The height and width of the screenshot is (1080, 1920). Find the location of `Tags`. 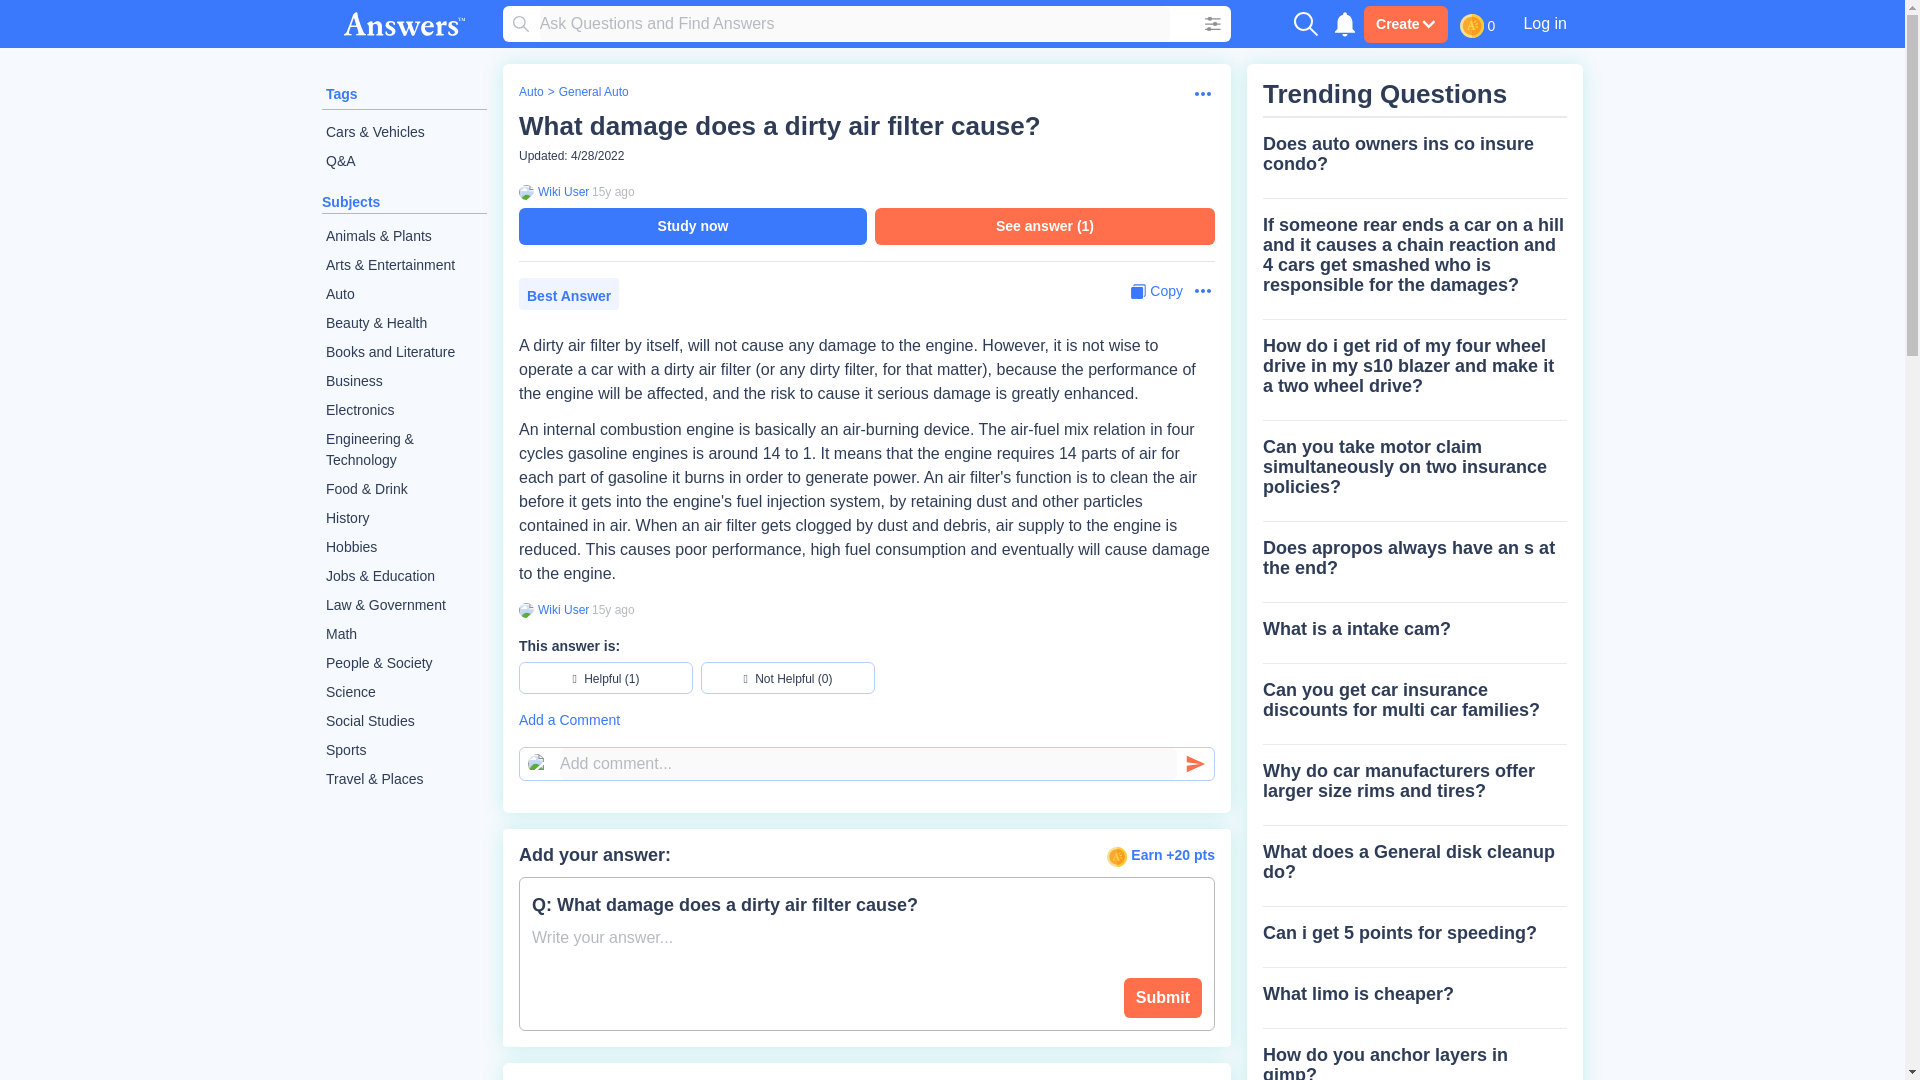

Tags is located at coordinates (342, 94).